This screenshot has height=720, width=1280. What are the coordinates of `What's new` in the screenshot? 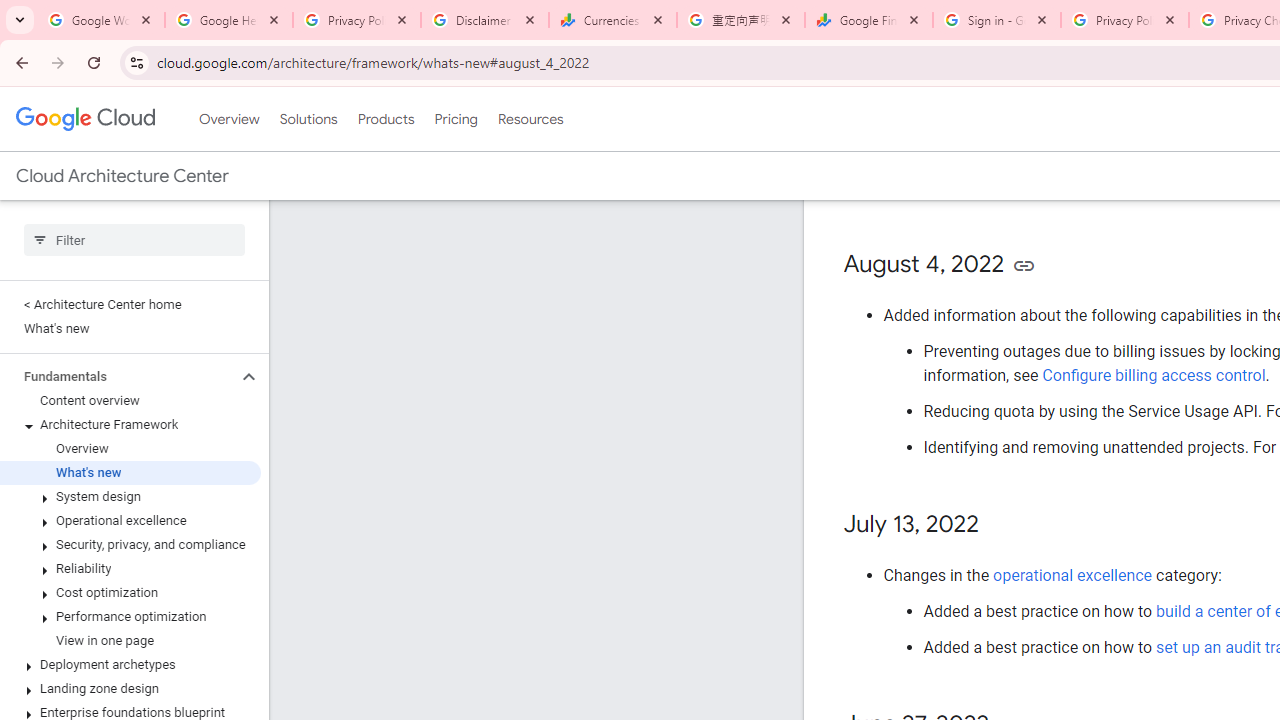 It's located at (130, 472).